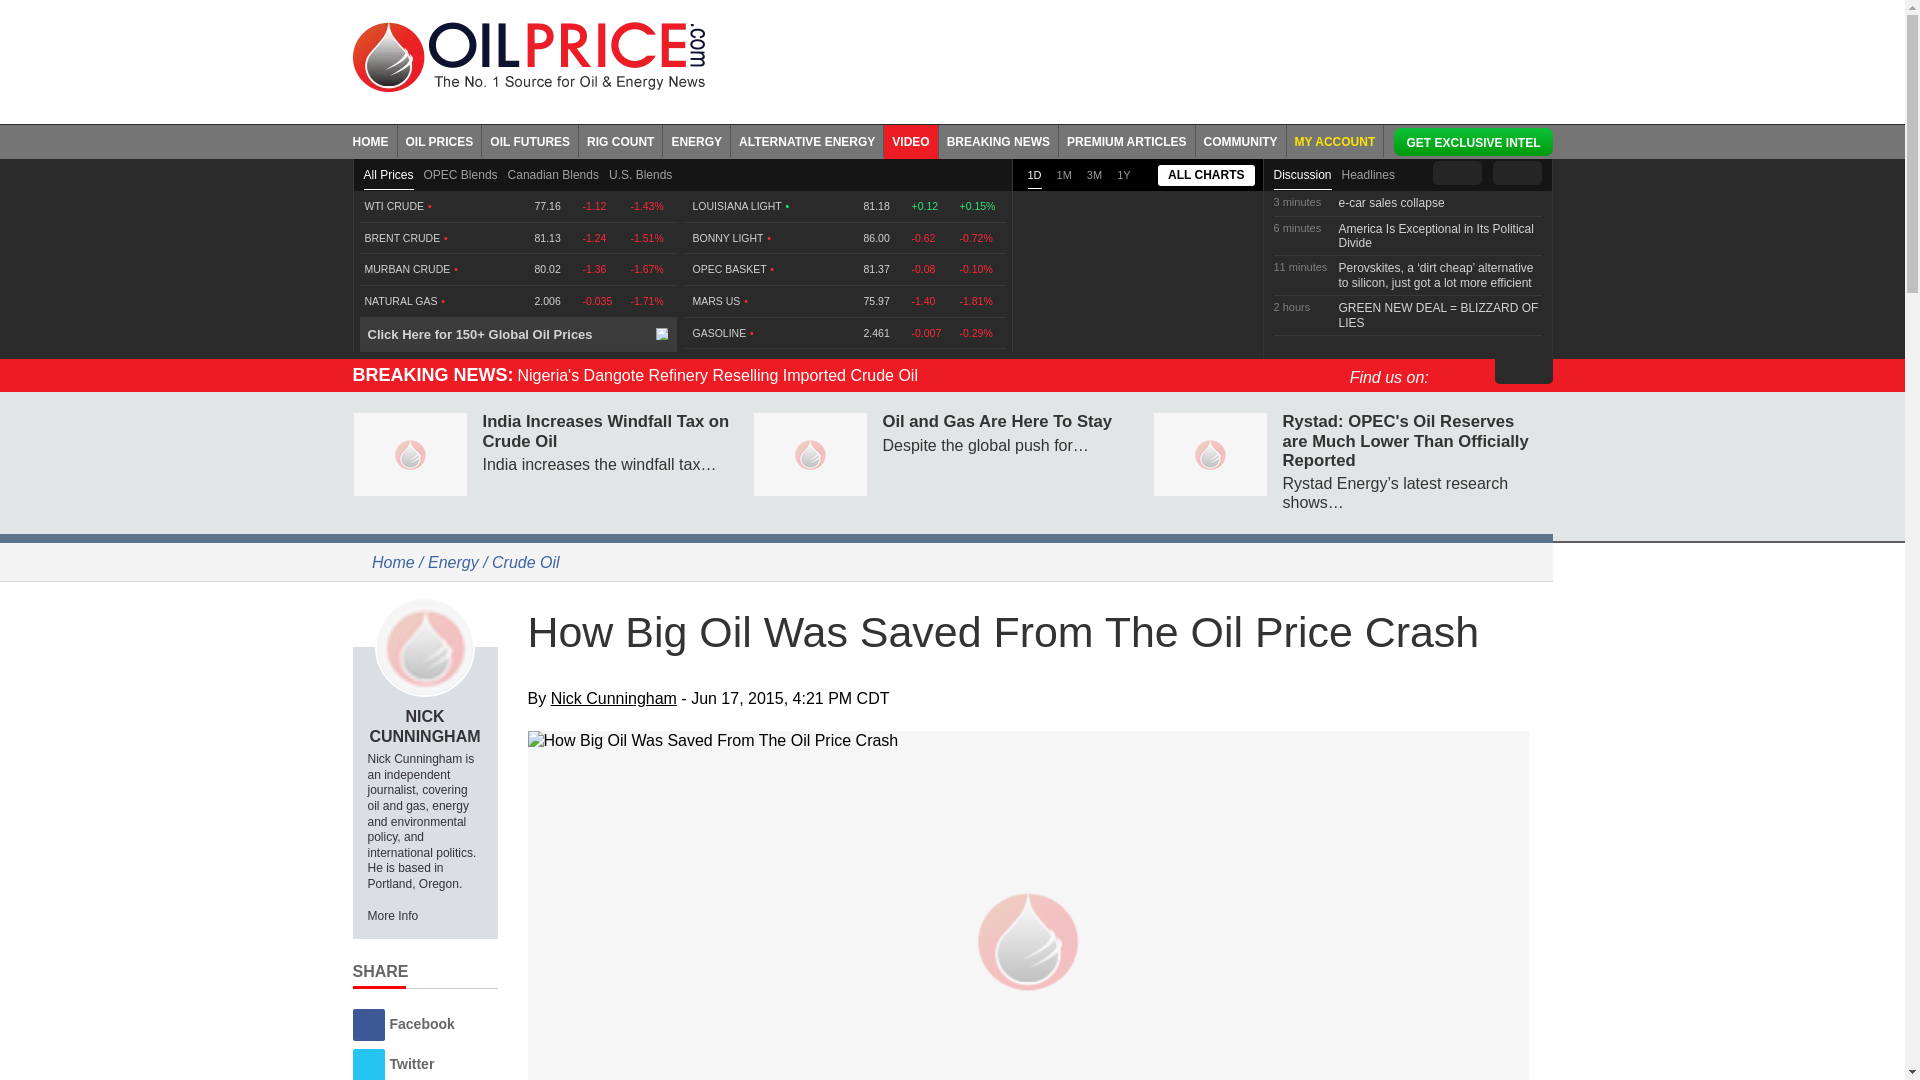 The width and height of the screenshot is (1920, 1080). I want to click on HOME, so click(374, 140).